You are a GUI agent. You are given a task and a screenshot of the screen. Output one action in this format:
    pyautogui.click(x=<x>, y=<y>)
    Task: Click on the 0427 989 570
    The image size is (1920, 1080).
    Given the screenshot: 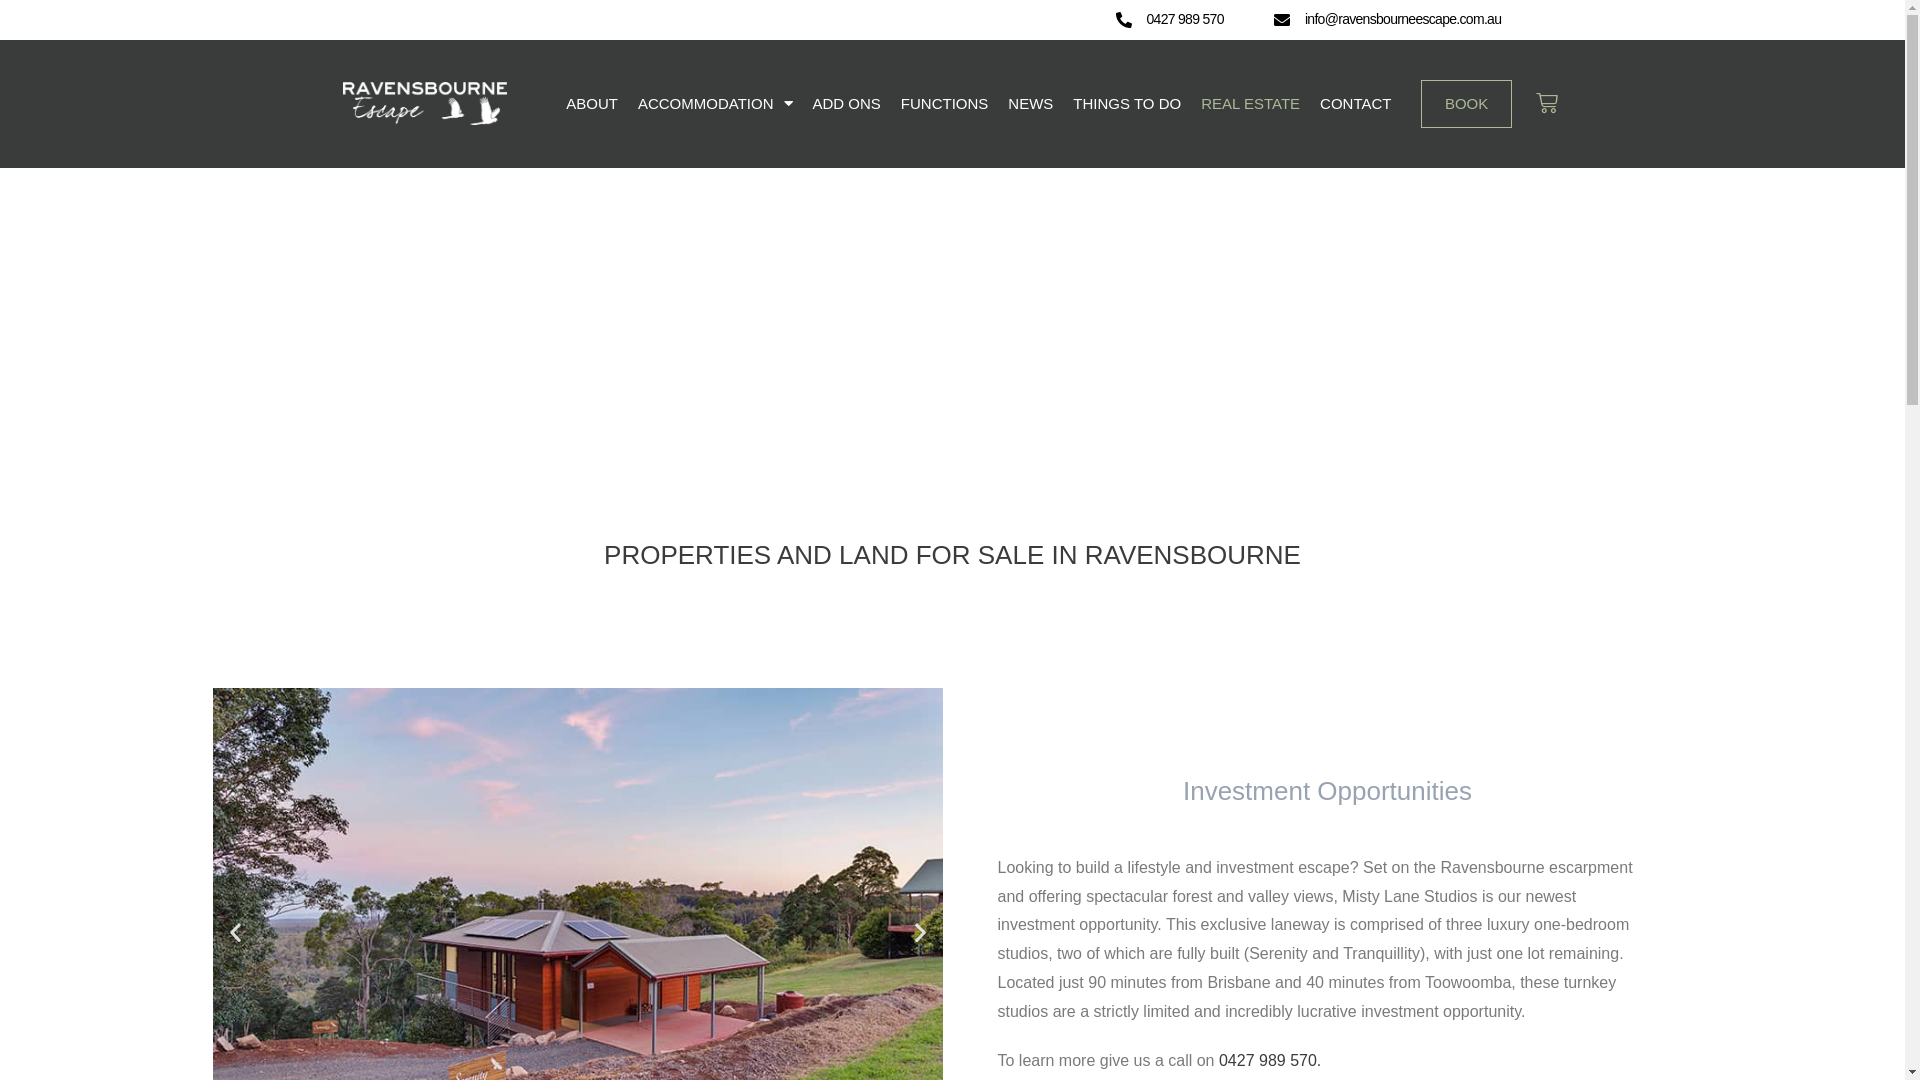 What is the action you would take?
    pyautogui.click(x=1184, y=19)
    